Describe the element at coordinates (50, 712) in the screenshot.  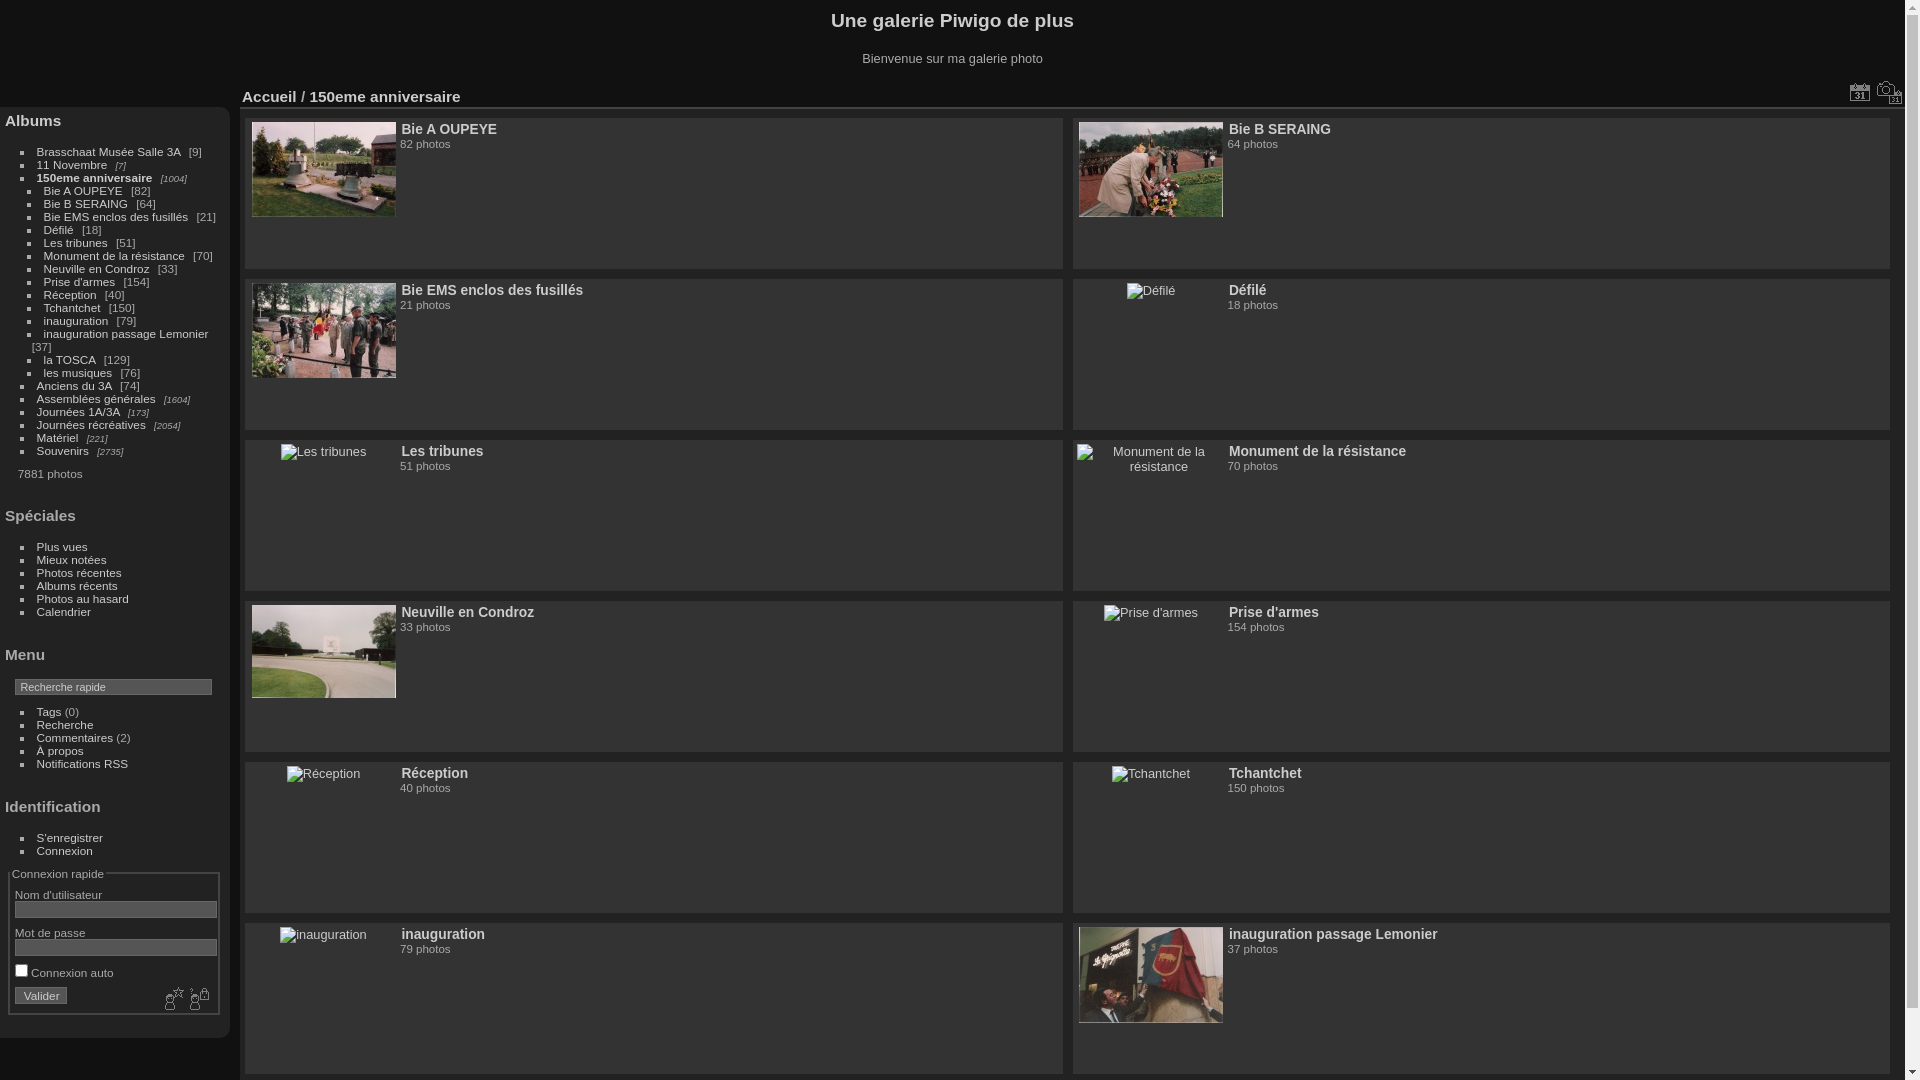
I see `Tags` at that location.